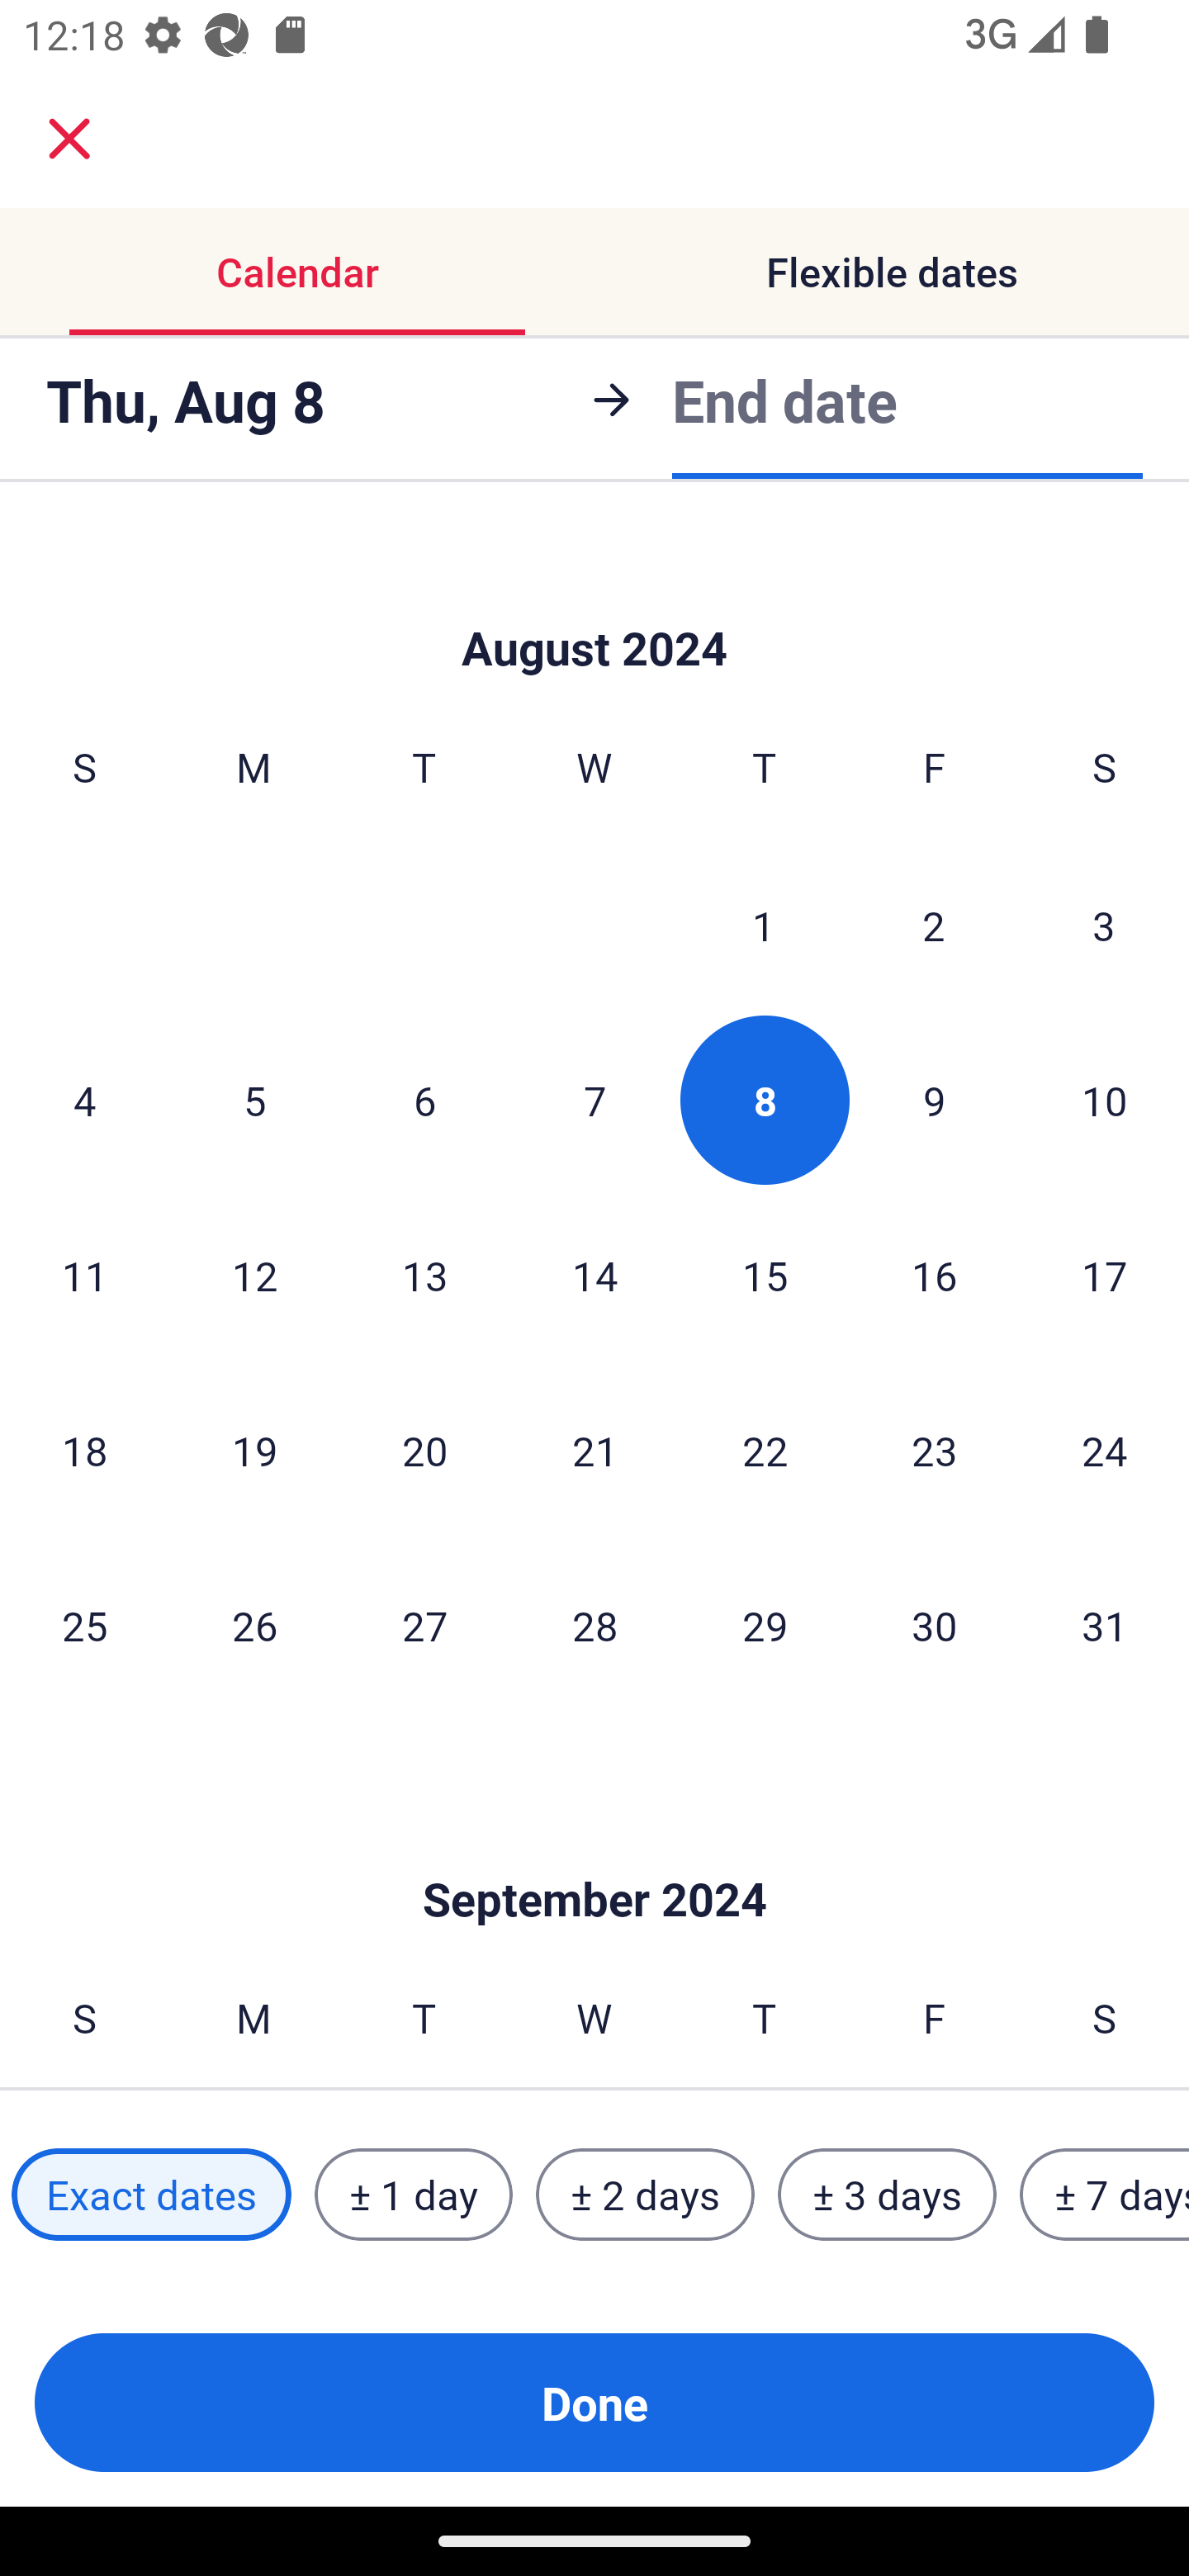  Describe the element at coordinates (424, 1100) in the screenshot. I see `6 Tuesday, August 6, 2024` at that location.